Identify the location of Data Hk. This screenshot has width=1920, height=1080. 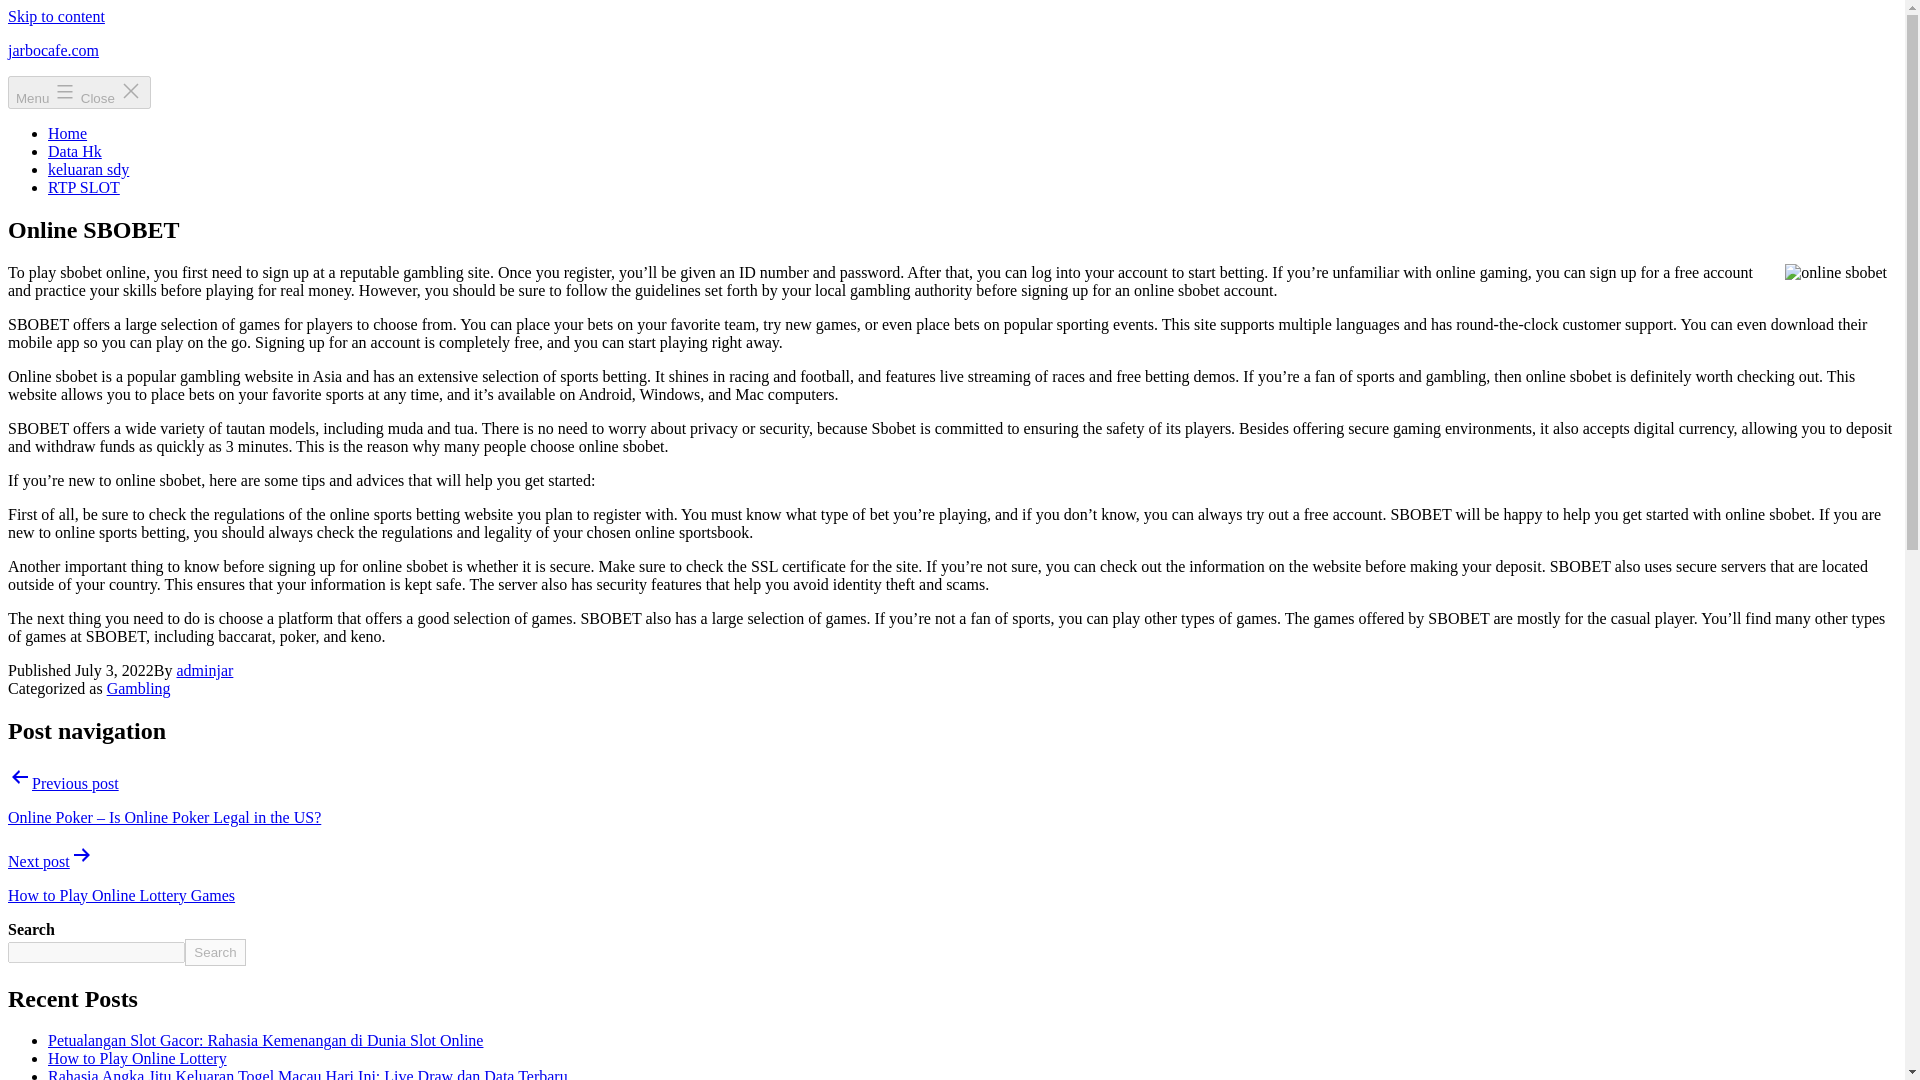
(74, 150).